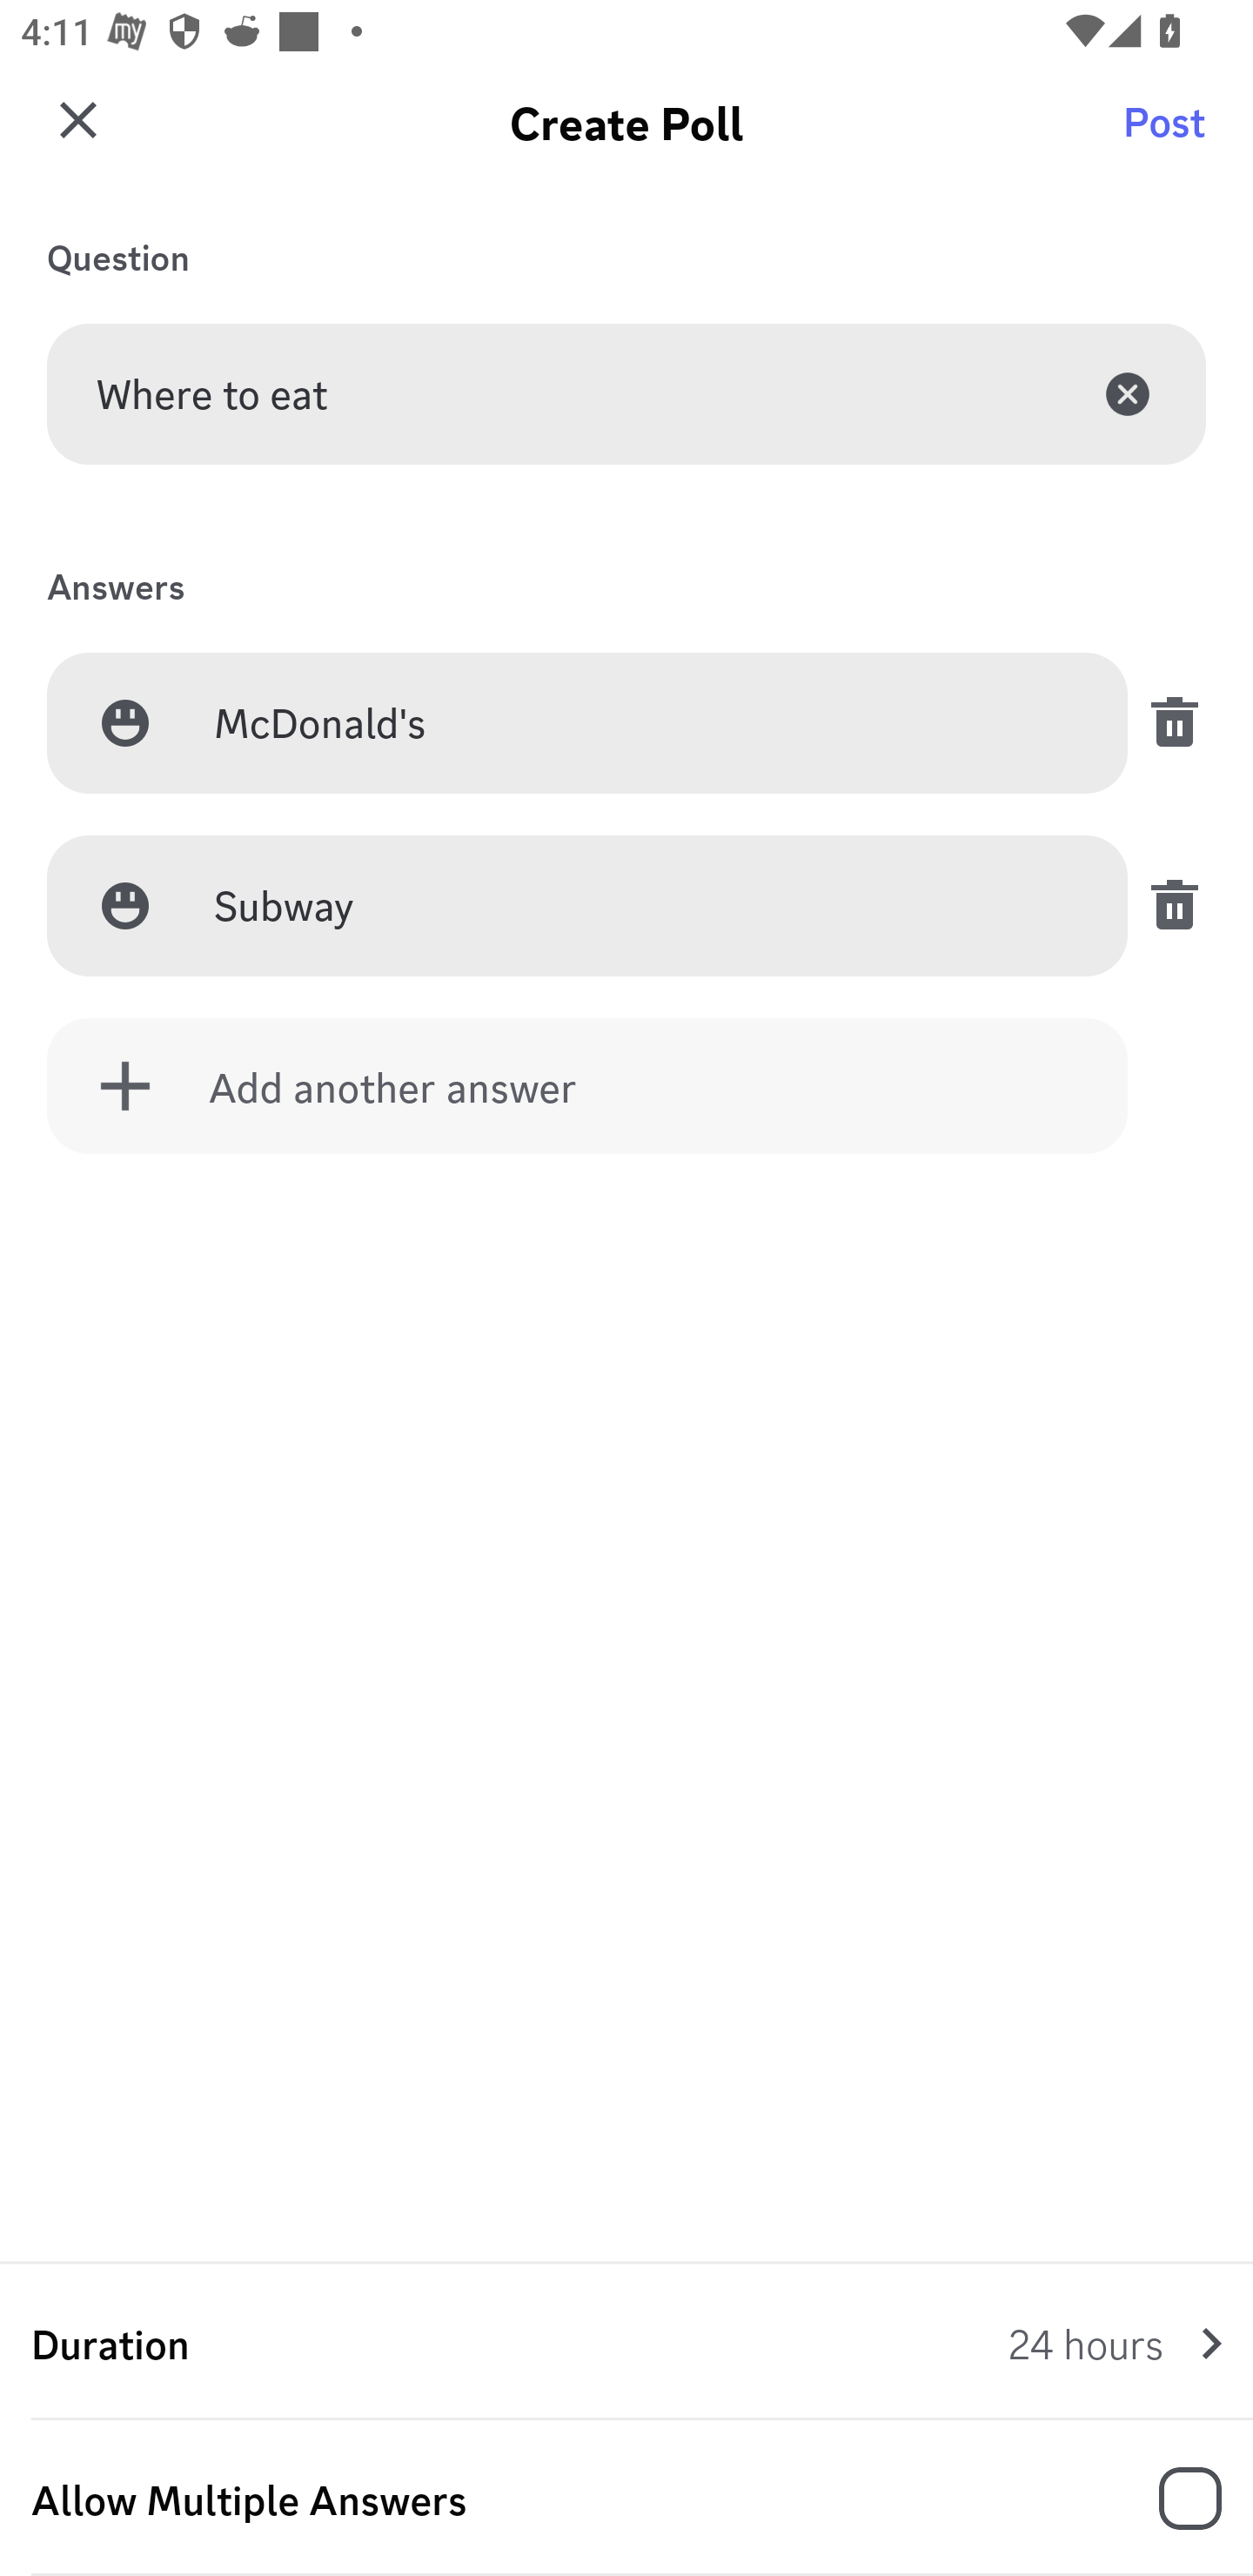  Describe the element at coordinates (125, 722) in the screenshot. I see `Add media, answer 1` at that location.